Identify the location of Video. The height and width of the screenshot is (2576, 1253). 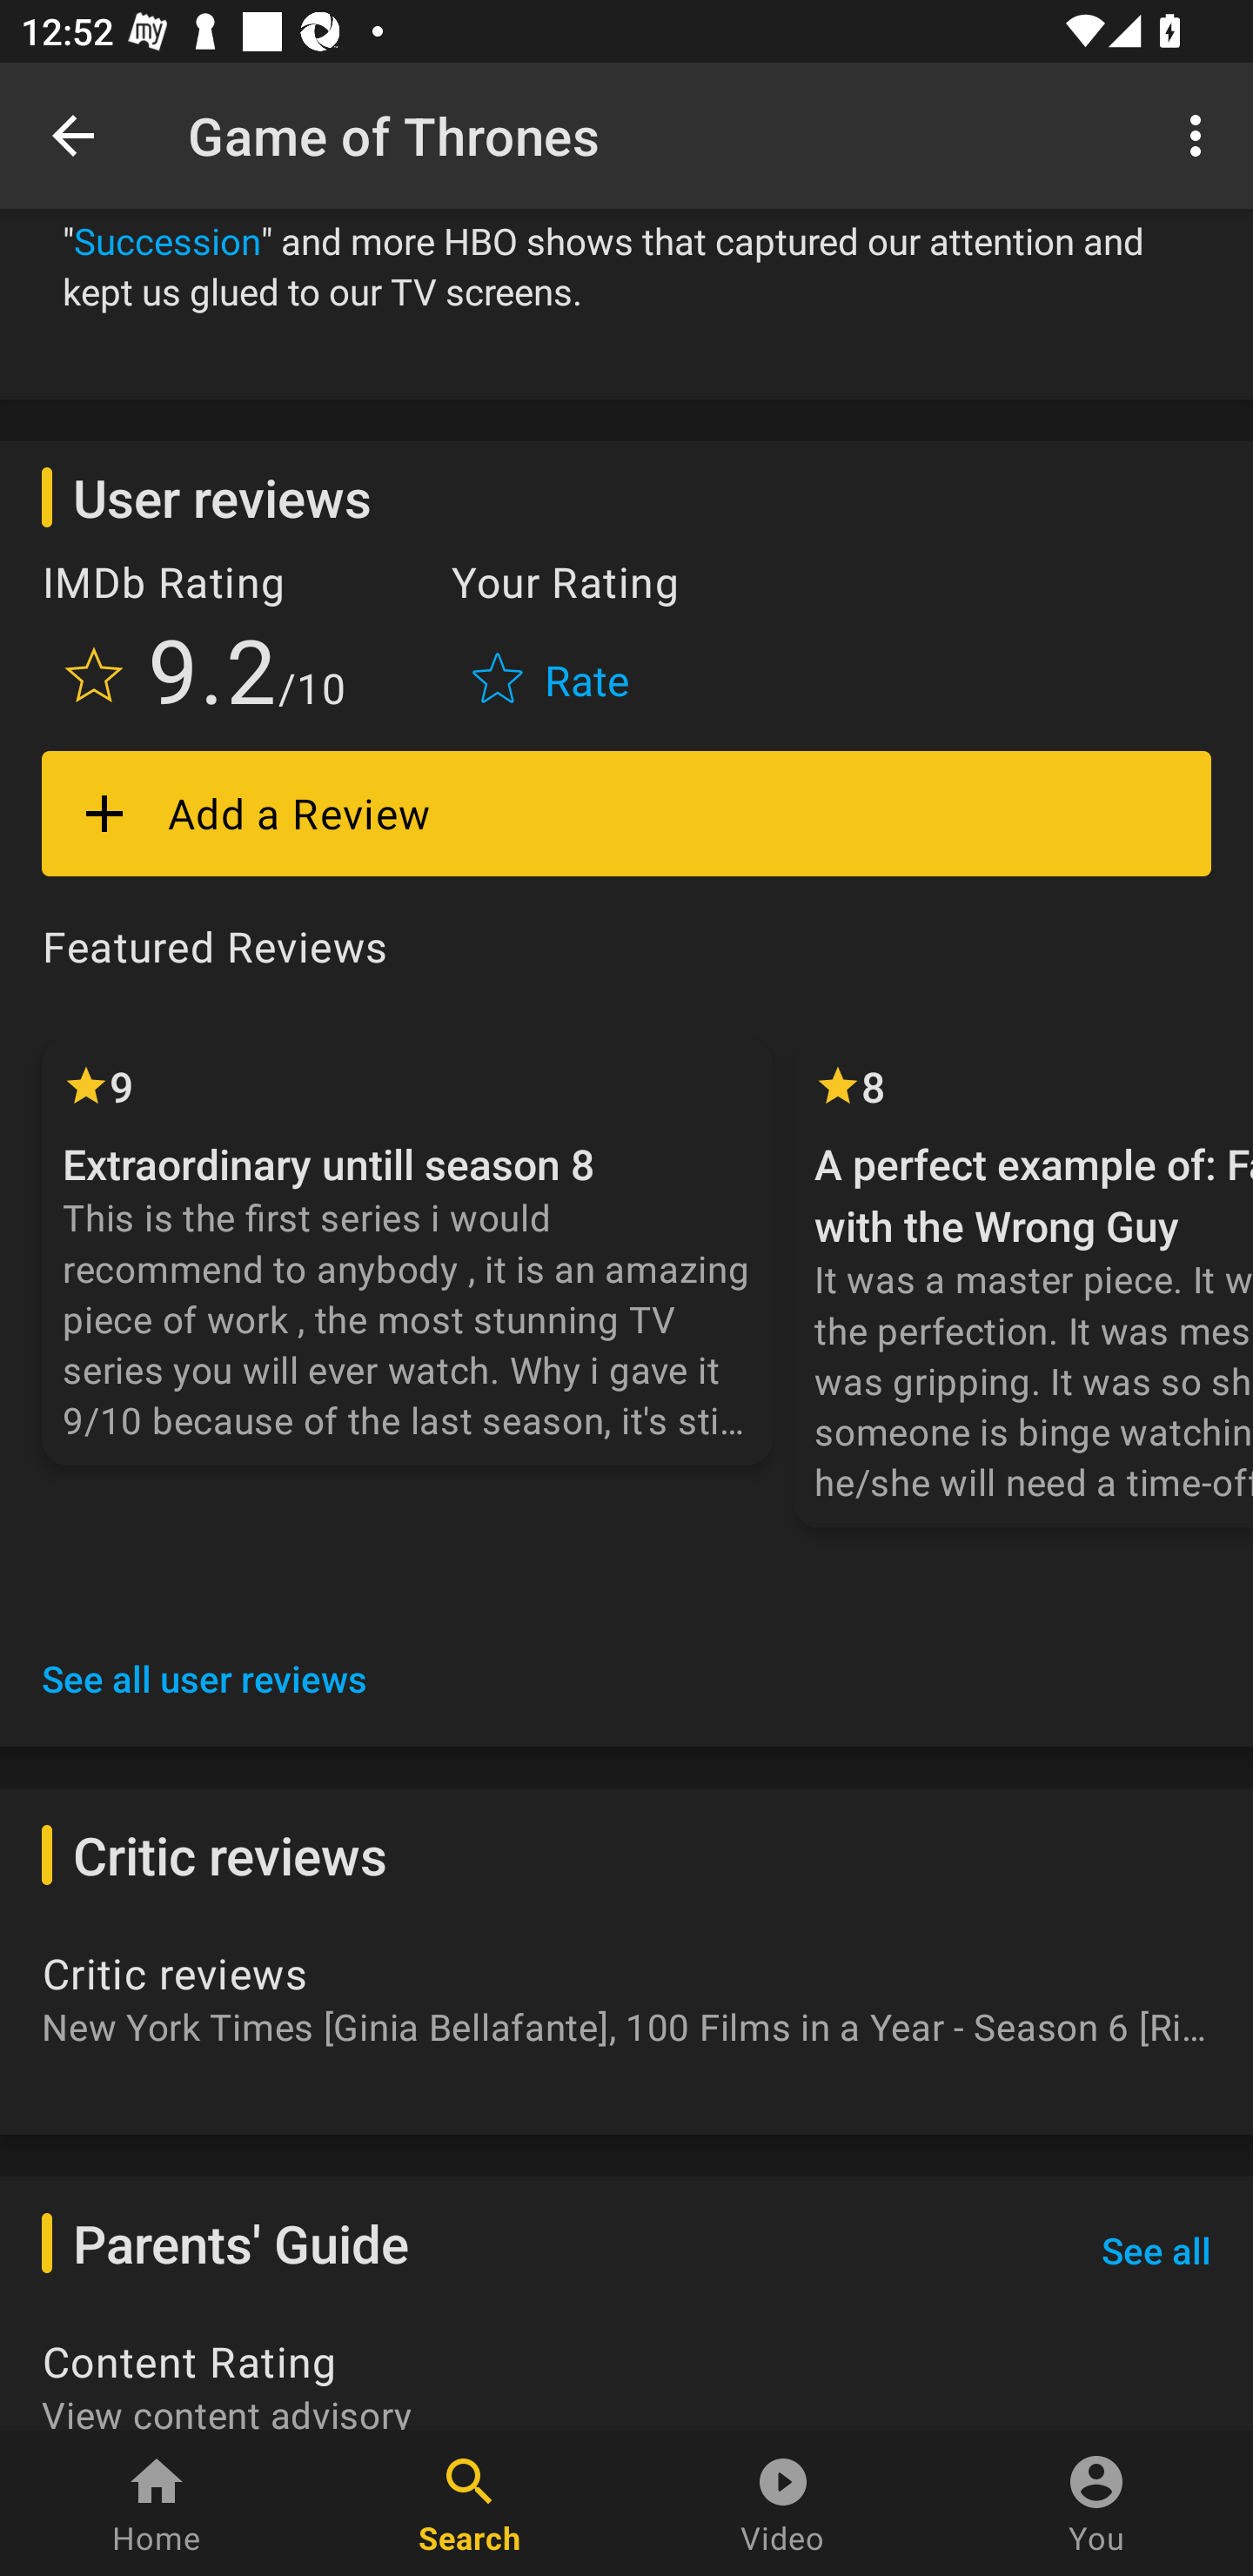
(783, 2503).